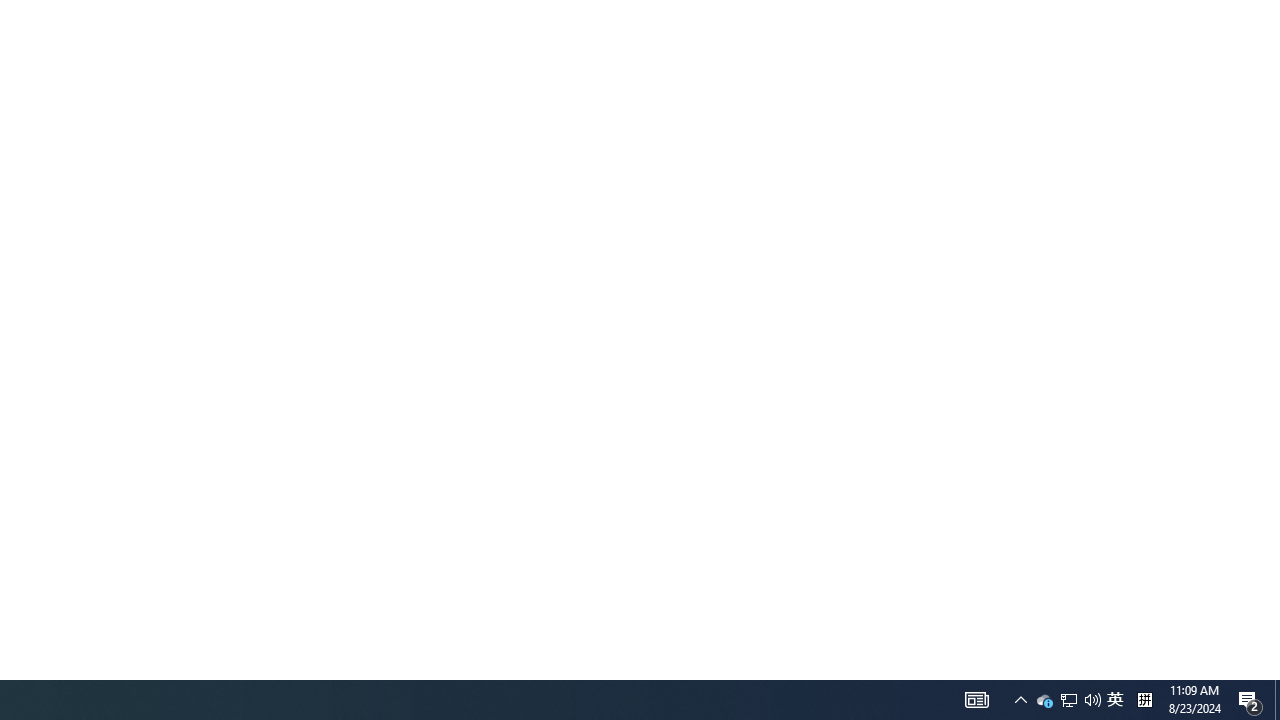  Describe the element at coordinates (1115, 700) in the screenshot. I see `User Promoted Notification Area` at that location.